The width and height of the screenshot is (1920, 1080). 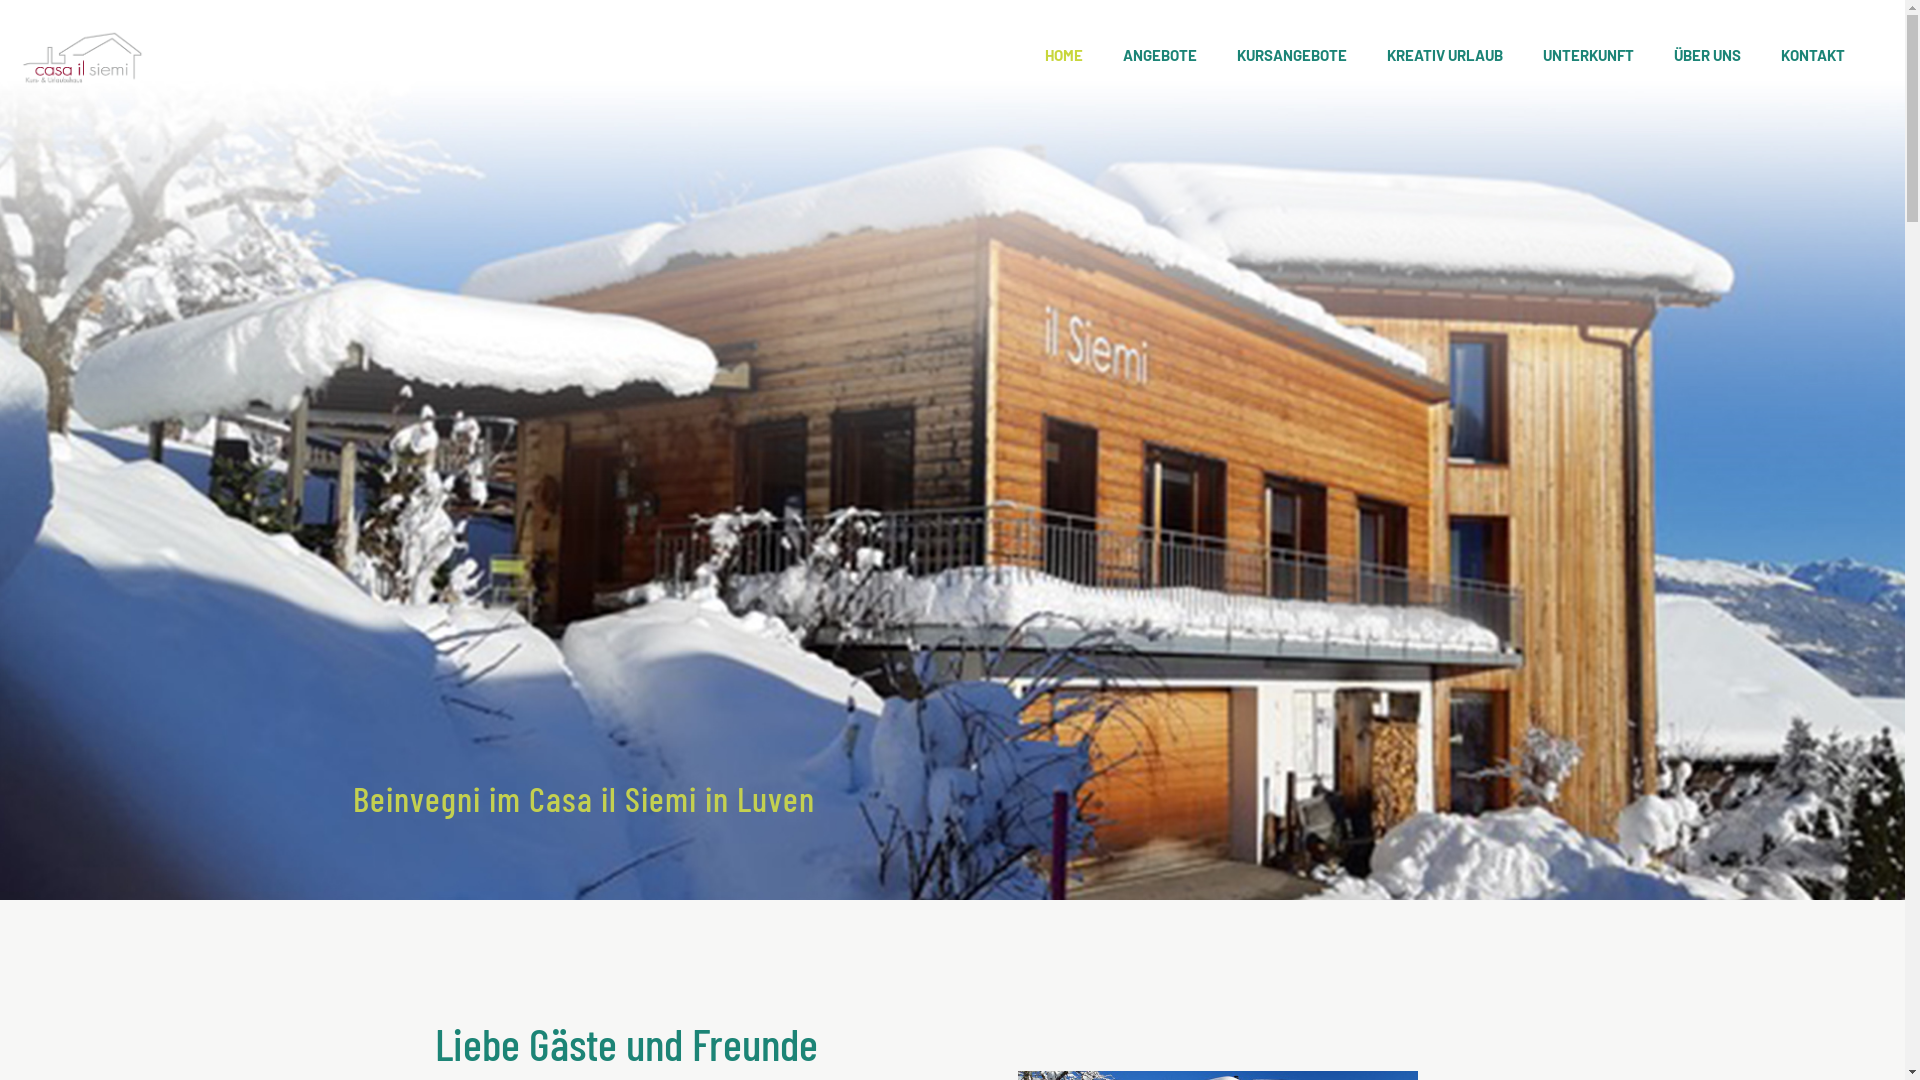 I want to click on ANGEBOTE, so click(x=1160, y=55).